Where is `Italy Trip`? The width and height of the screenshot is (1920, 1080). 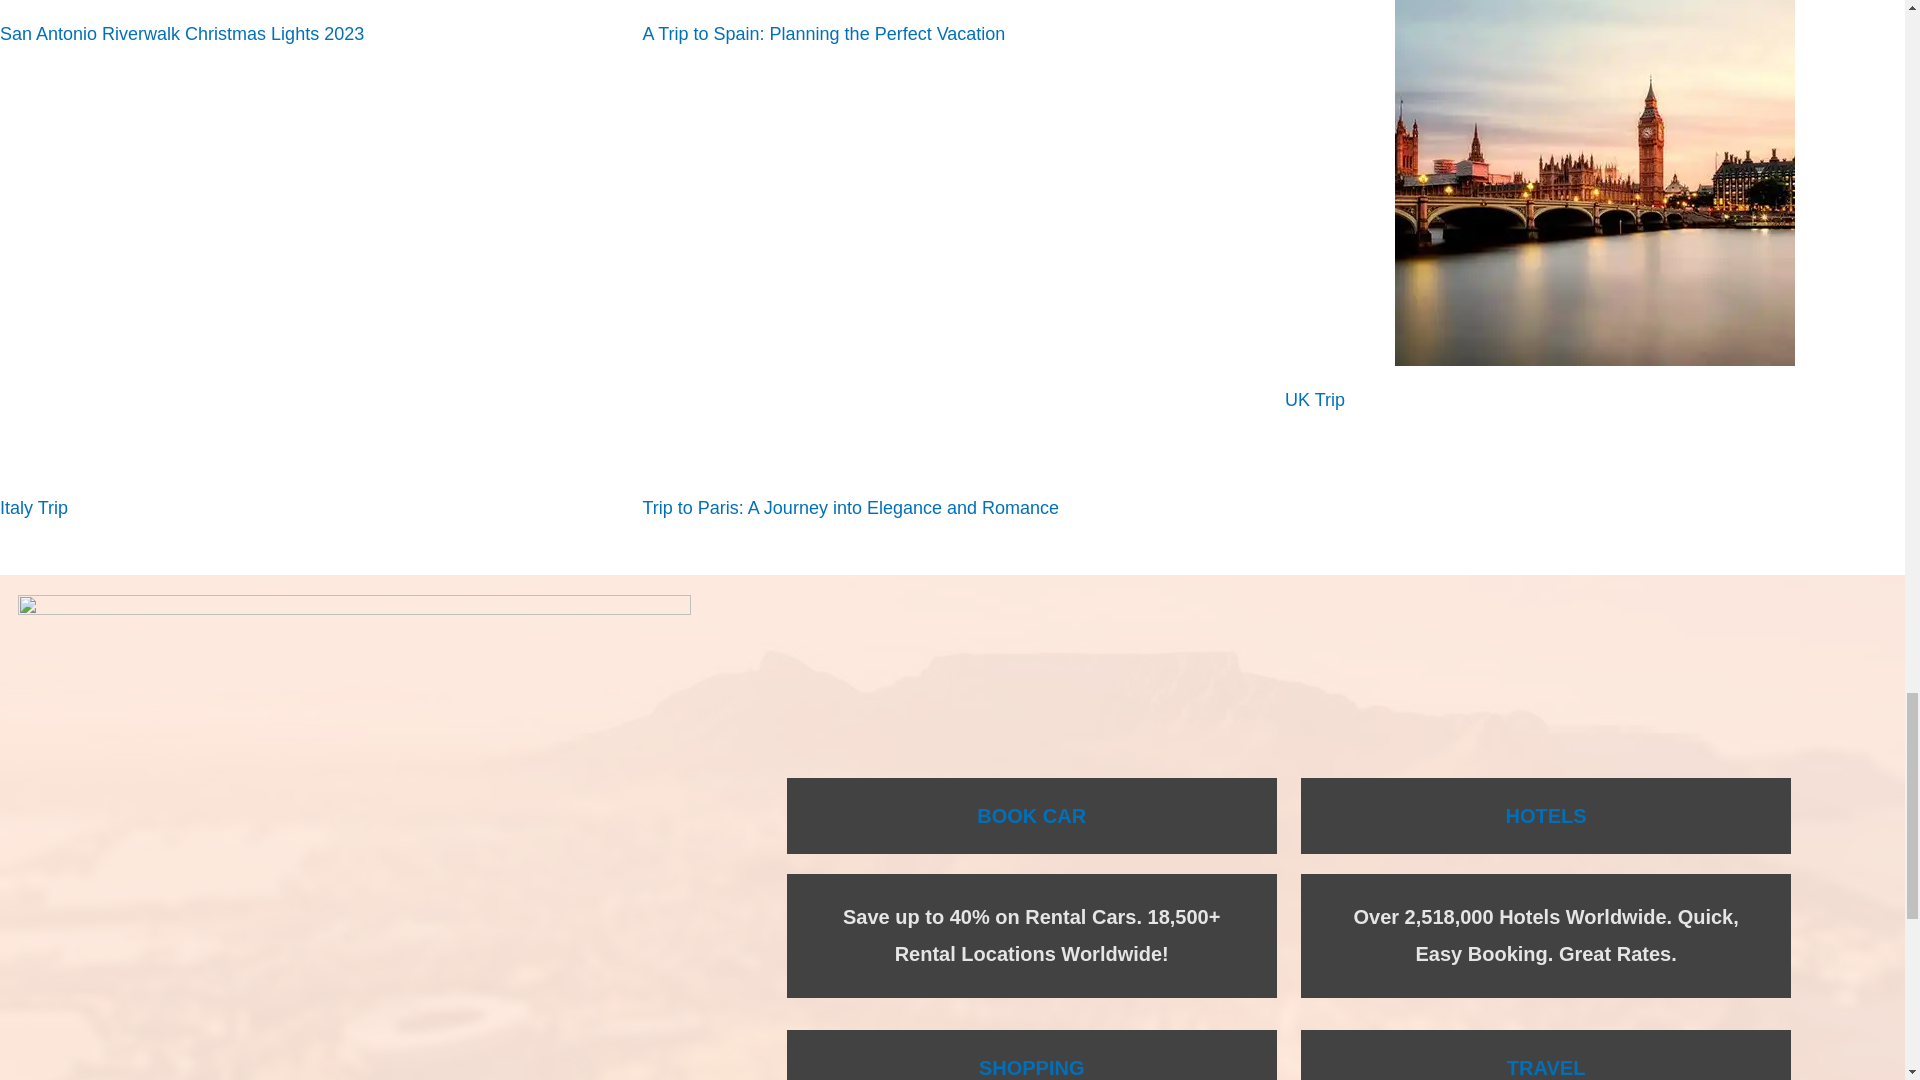
Italy Trip is located at coordinates (34, 508).